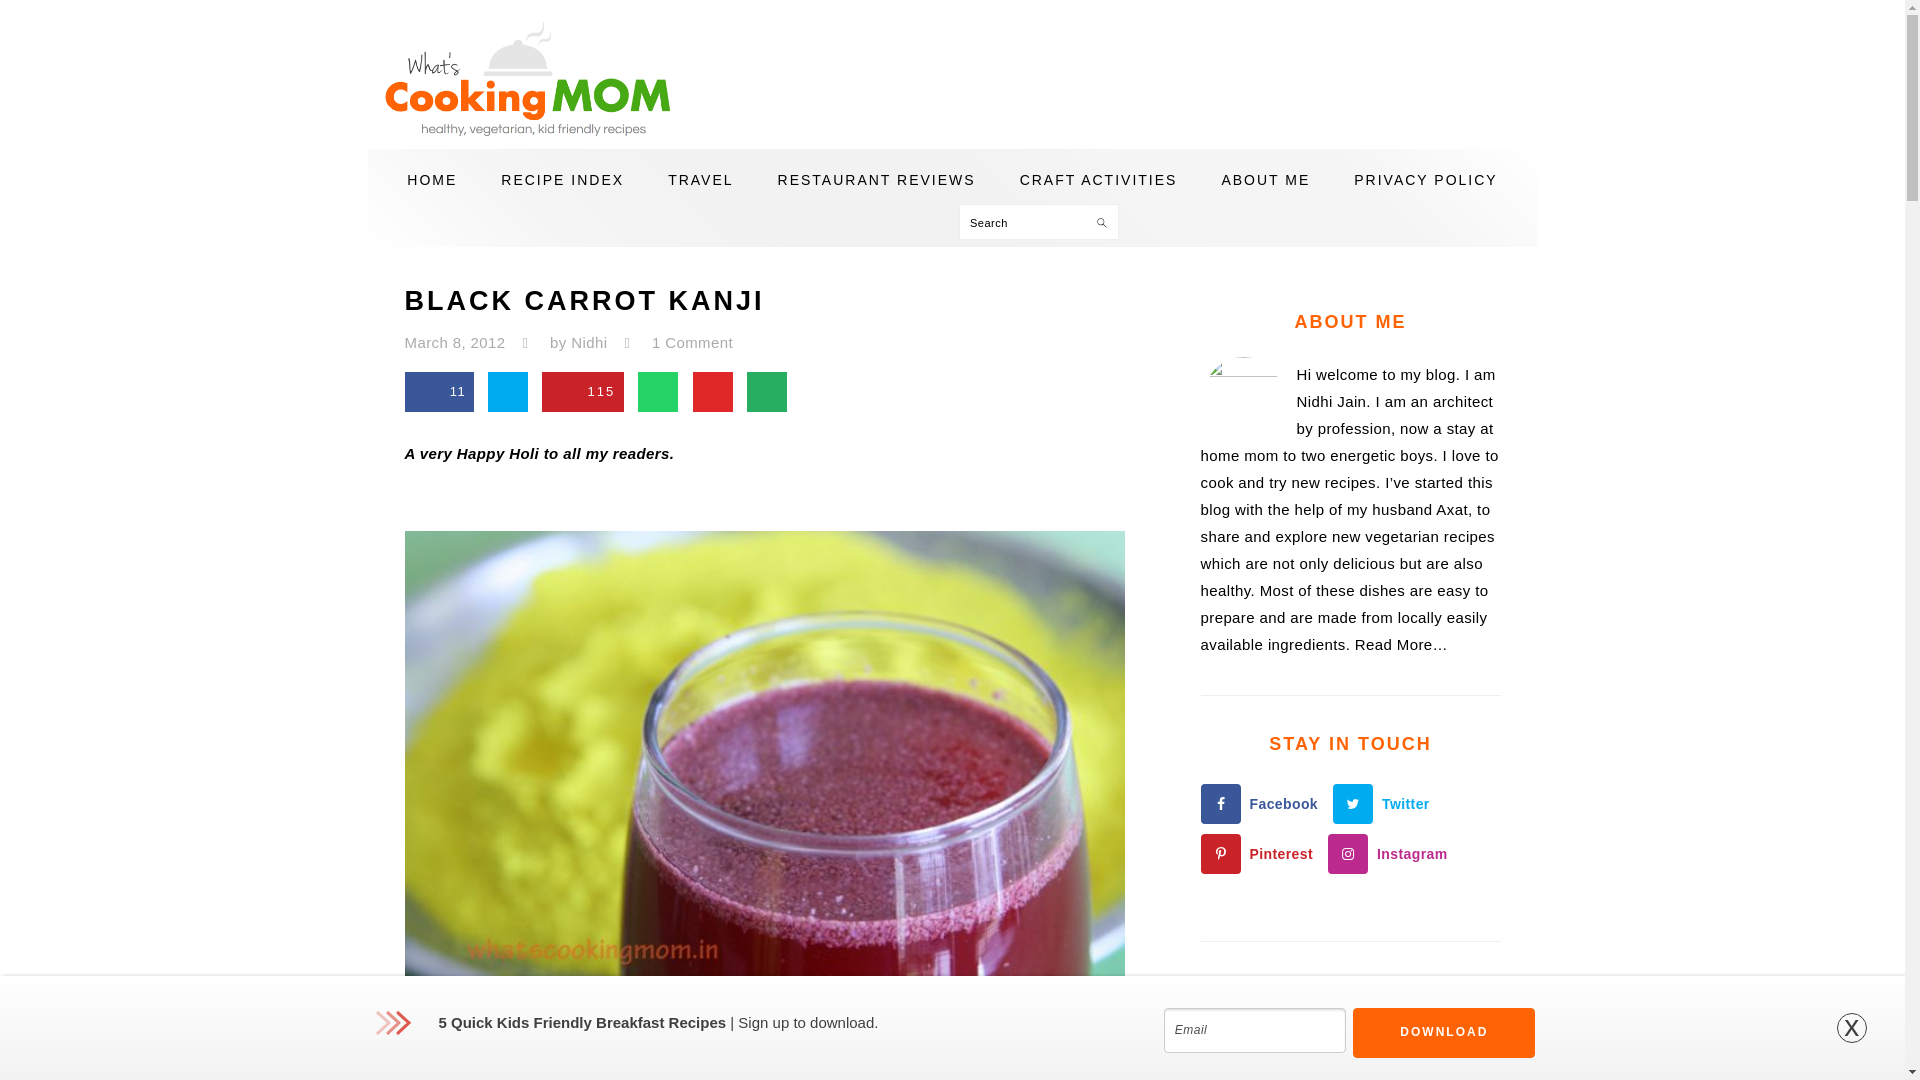  What do you see at coordinates (438, 391) in the screenshot?
I see `Share on Facebook` at bounding box center [438, 391].